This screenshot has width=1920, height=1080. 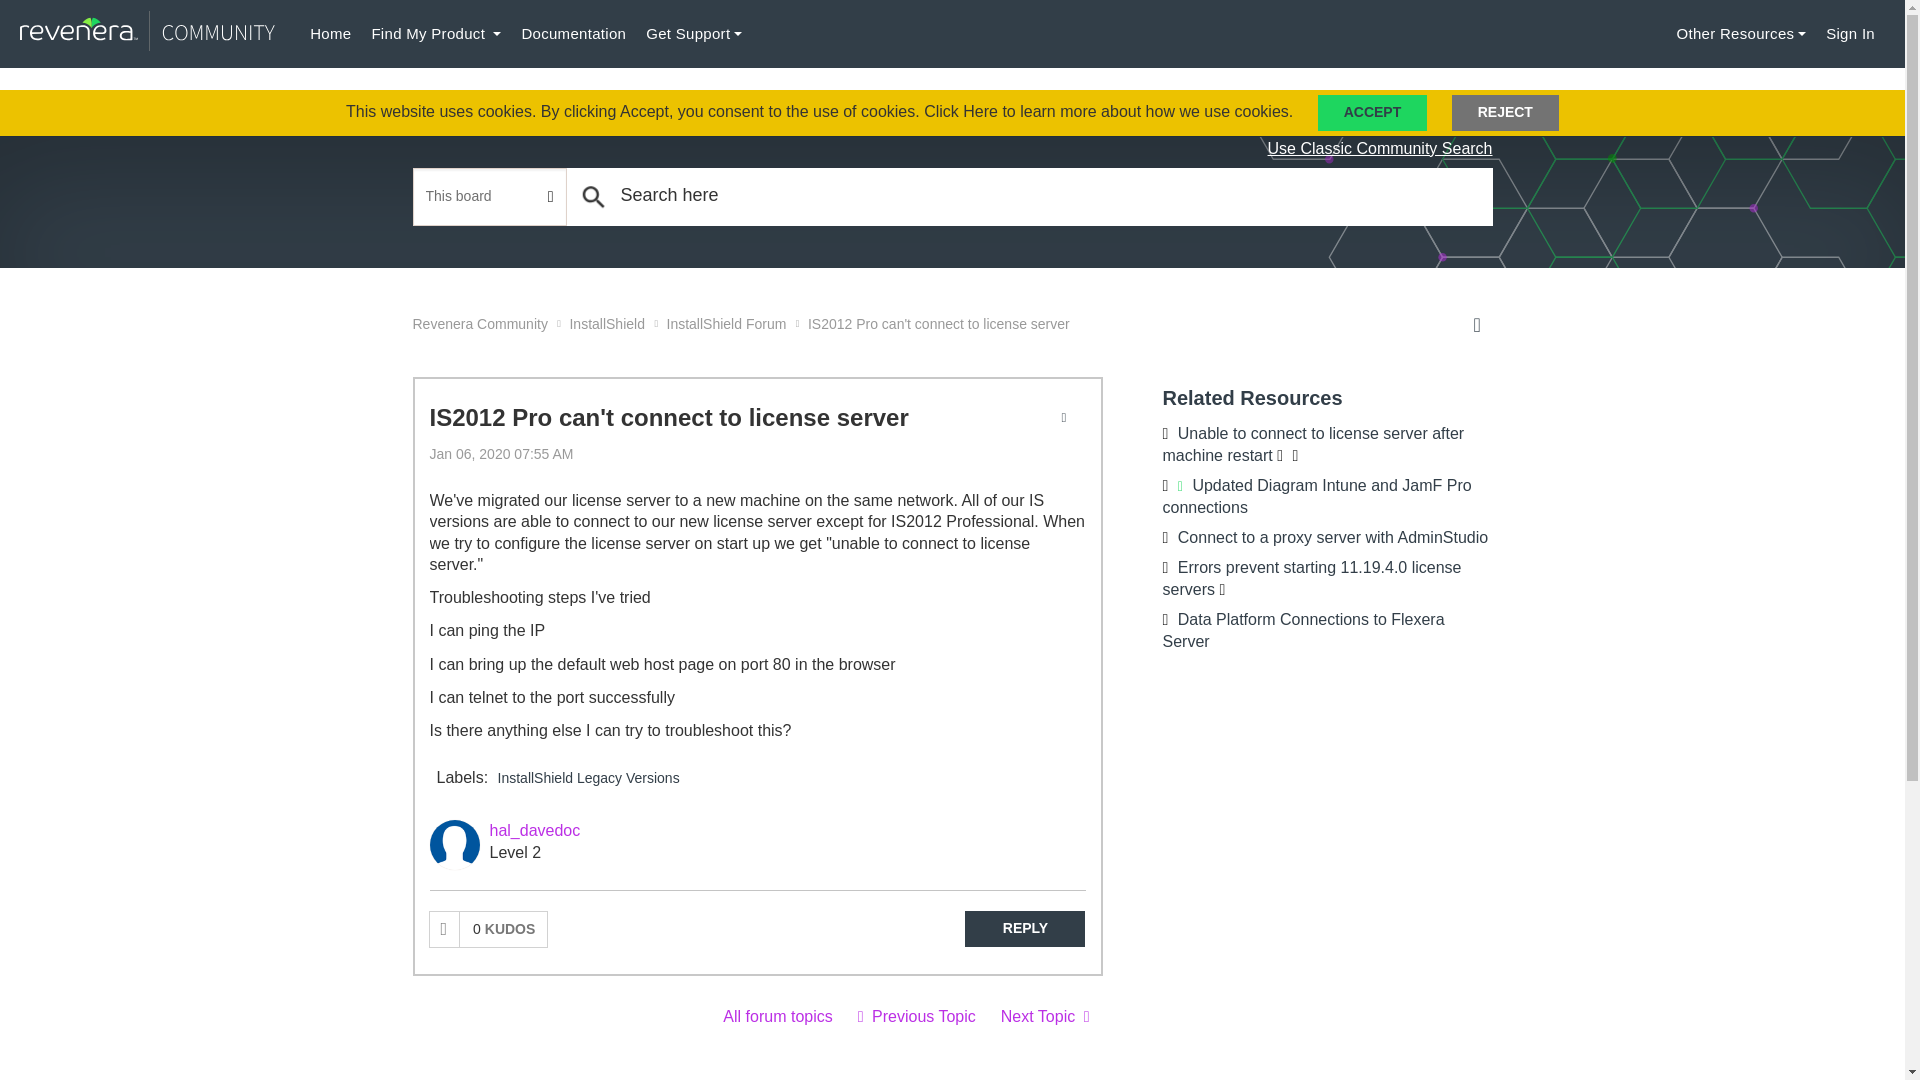 I want to click on Home, so click(x=330, y=34).